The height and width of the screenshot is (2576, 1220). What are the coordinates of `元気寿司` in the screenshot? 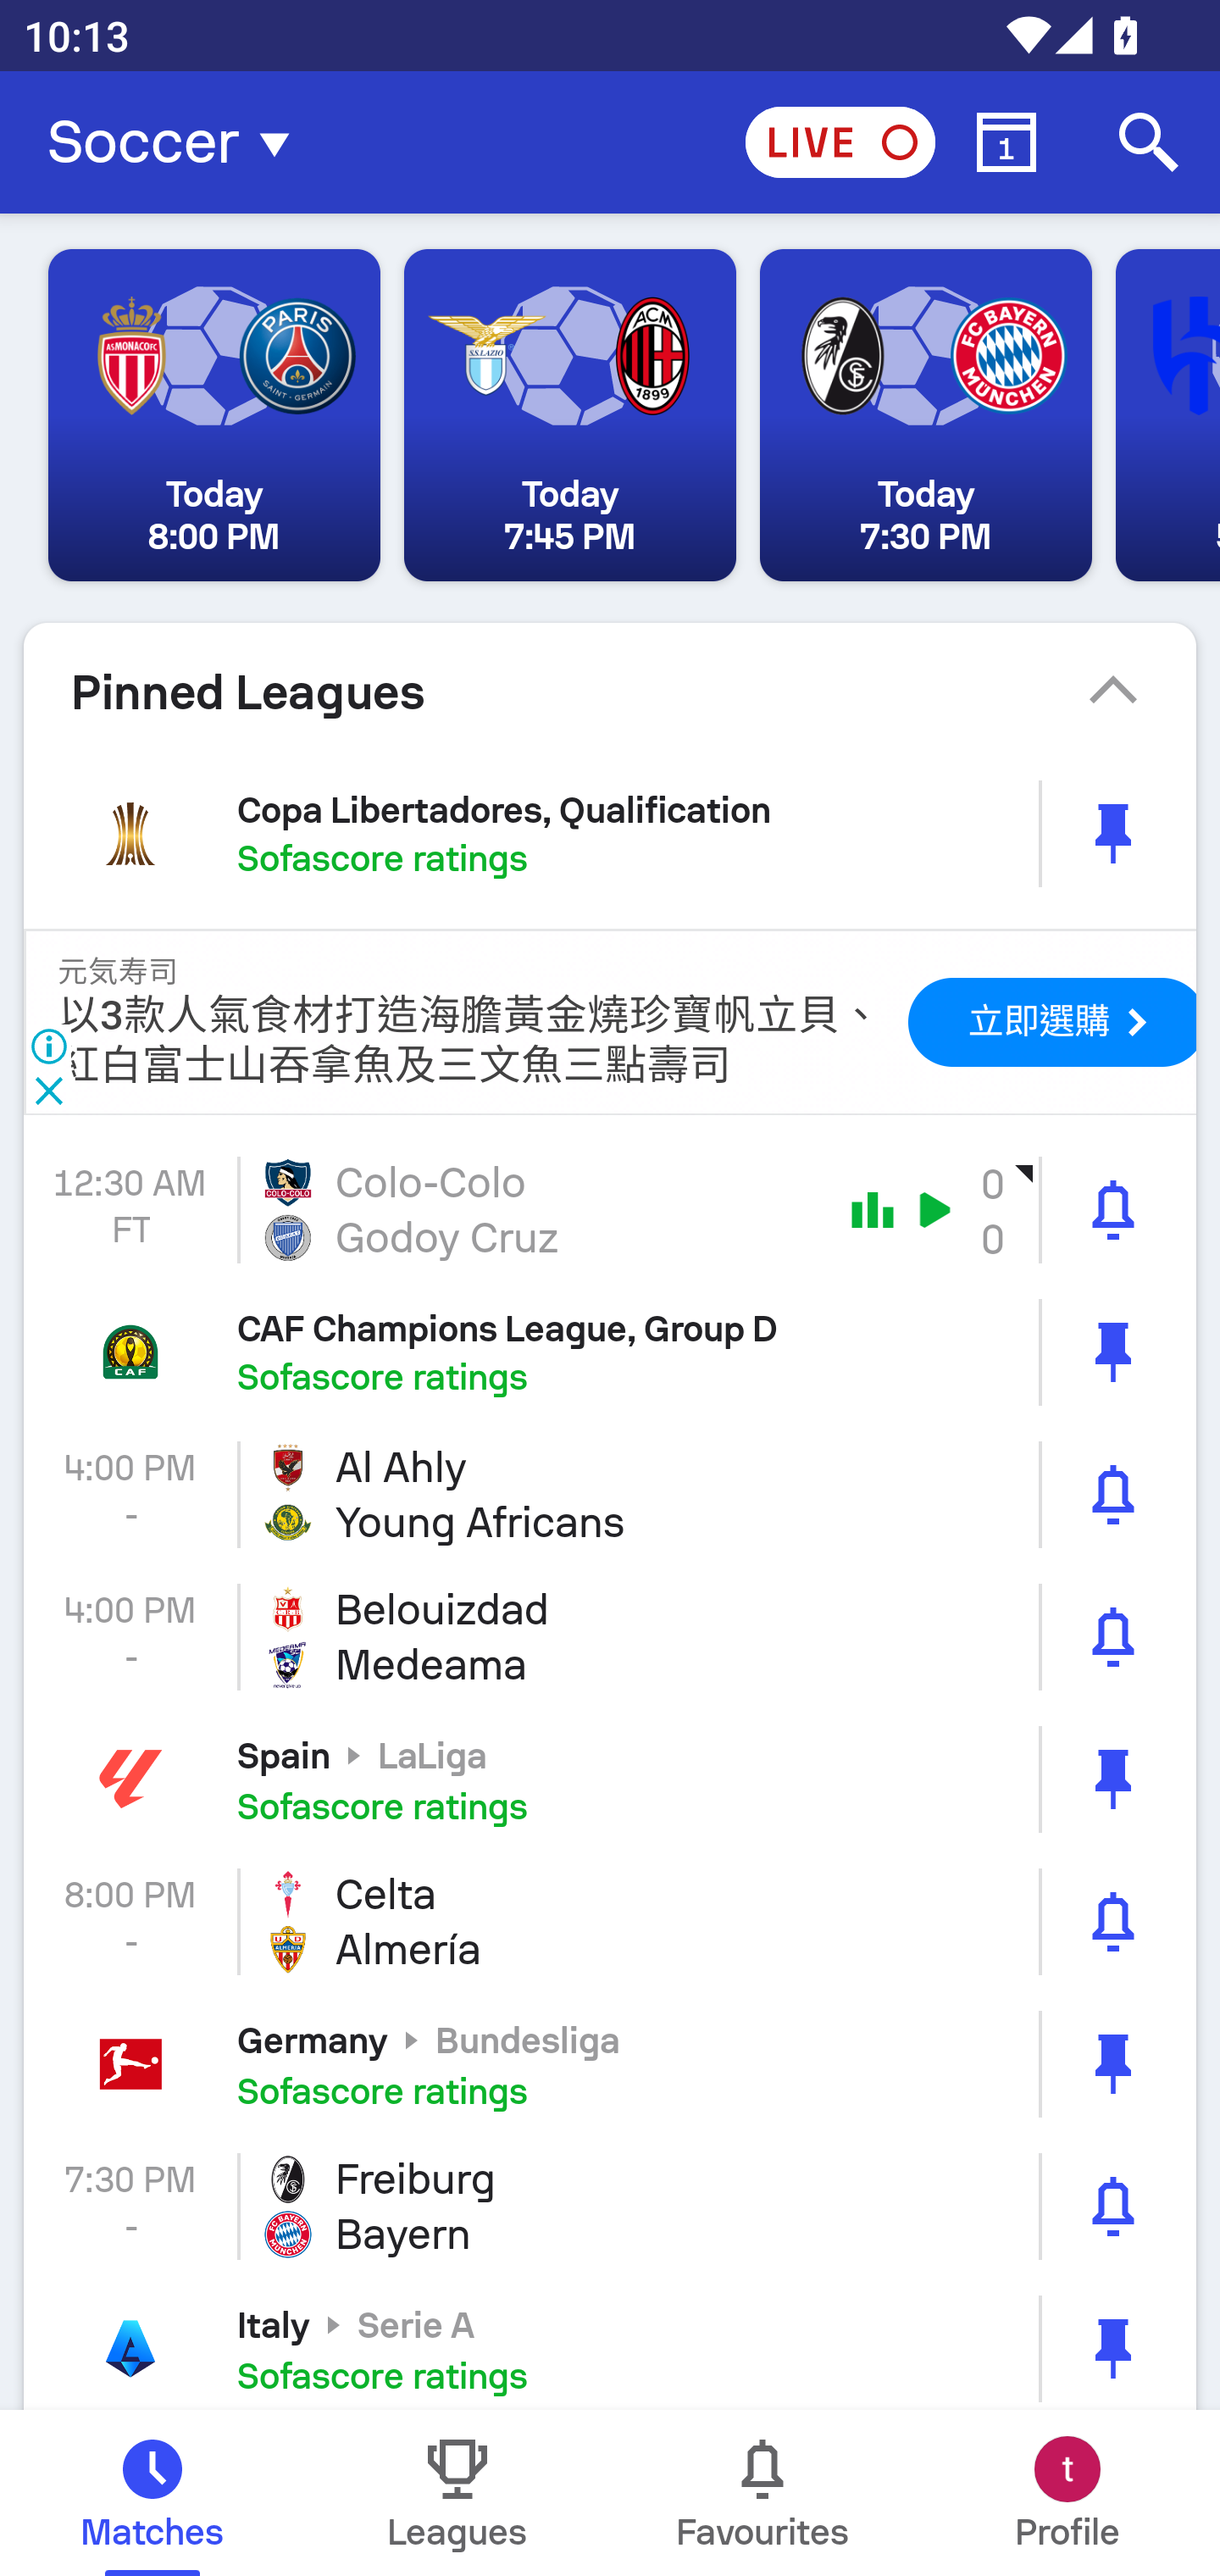 It's located at (119, 972).